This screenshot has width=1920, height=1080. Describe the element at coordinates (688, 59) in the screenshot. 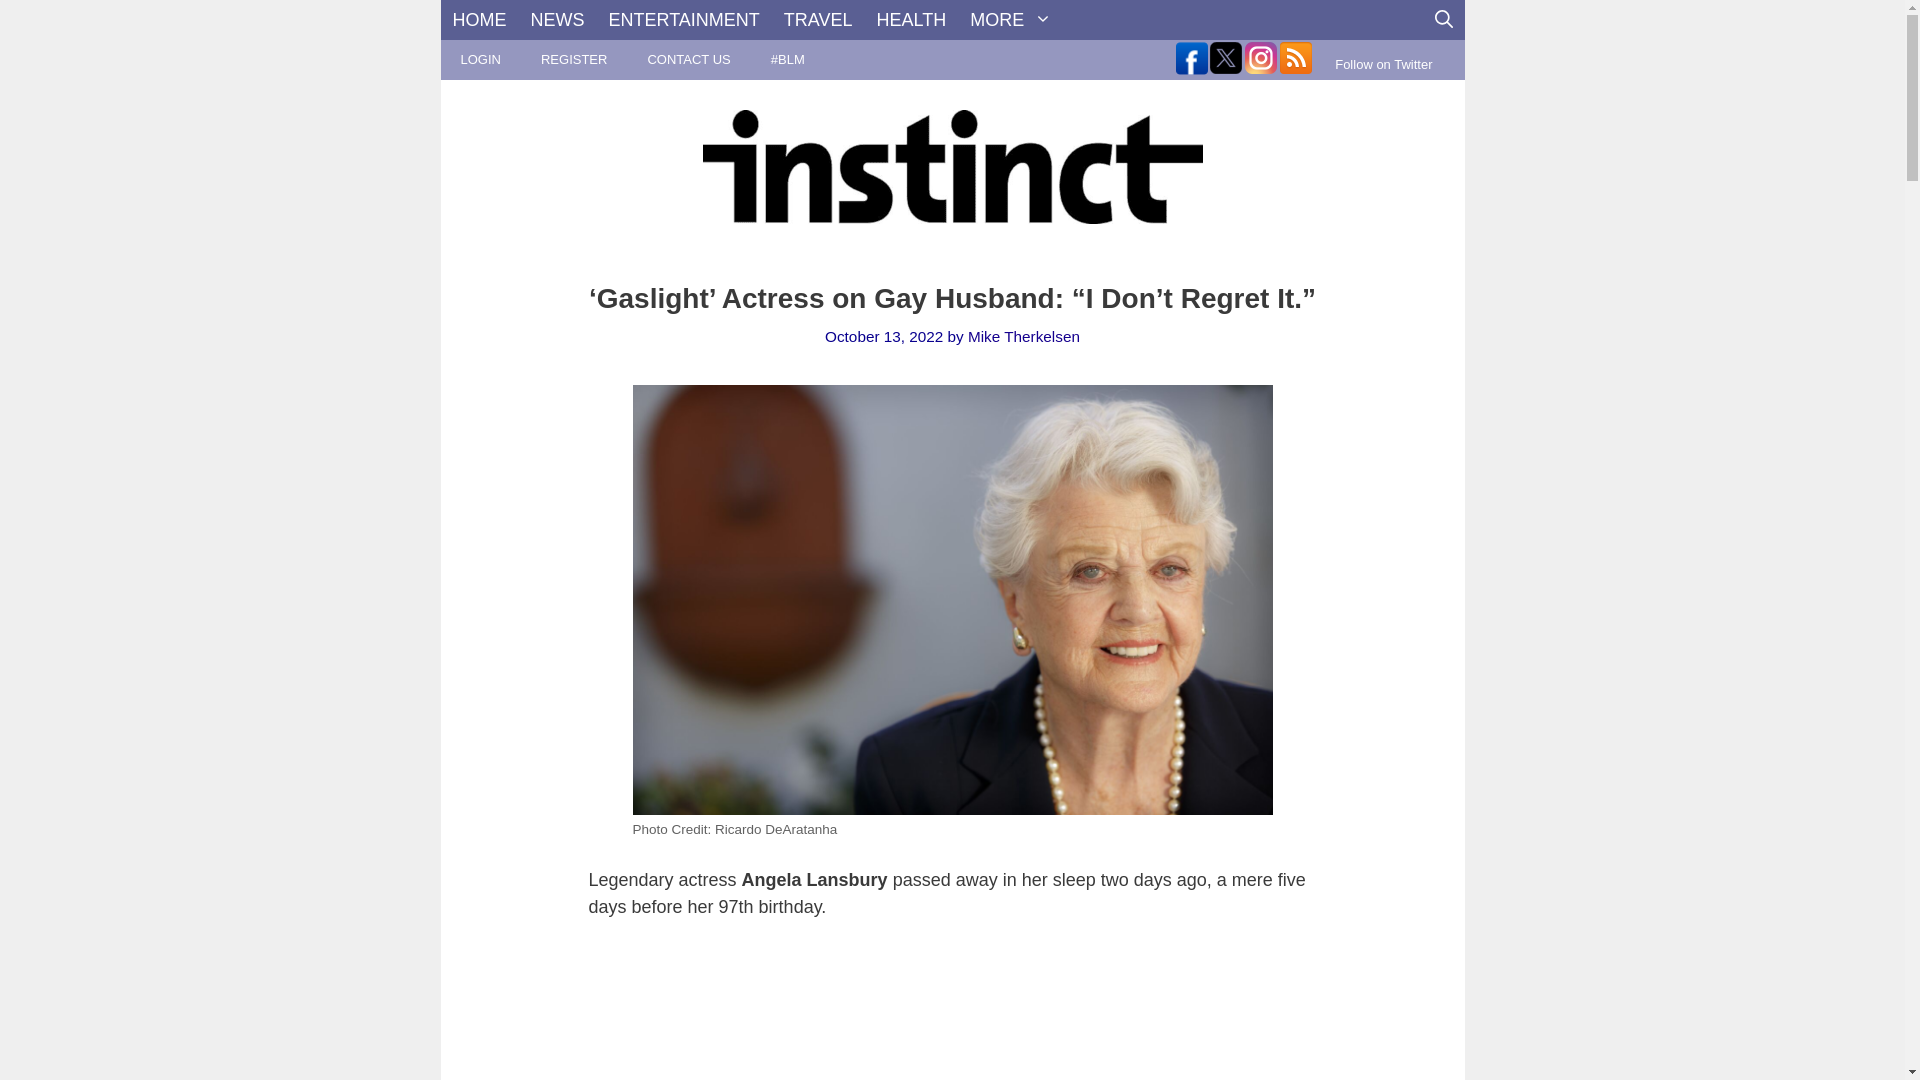

I see `CONTACT US` at that location.